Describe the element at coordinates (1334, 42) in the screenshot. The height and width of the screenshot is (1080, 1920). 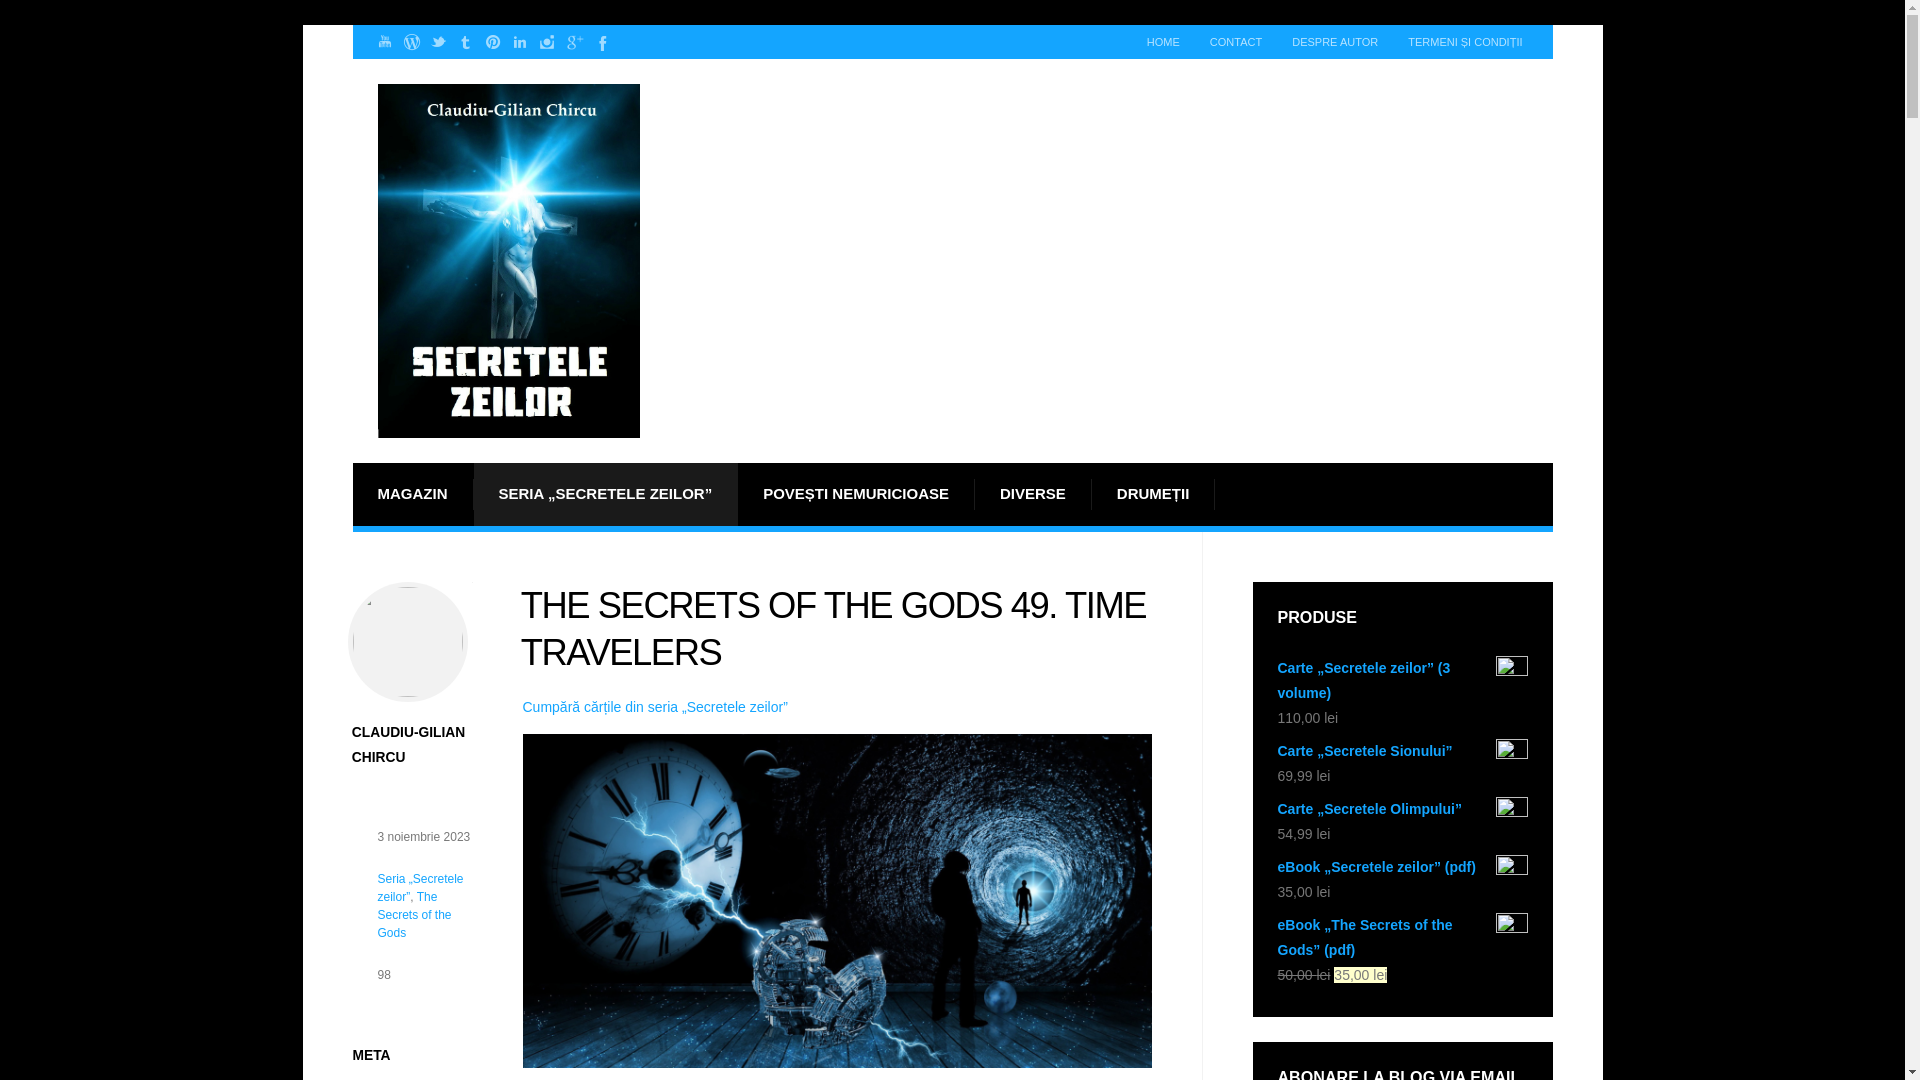
I see `DESPRE AUTOR` at that location.